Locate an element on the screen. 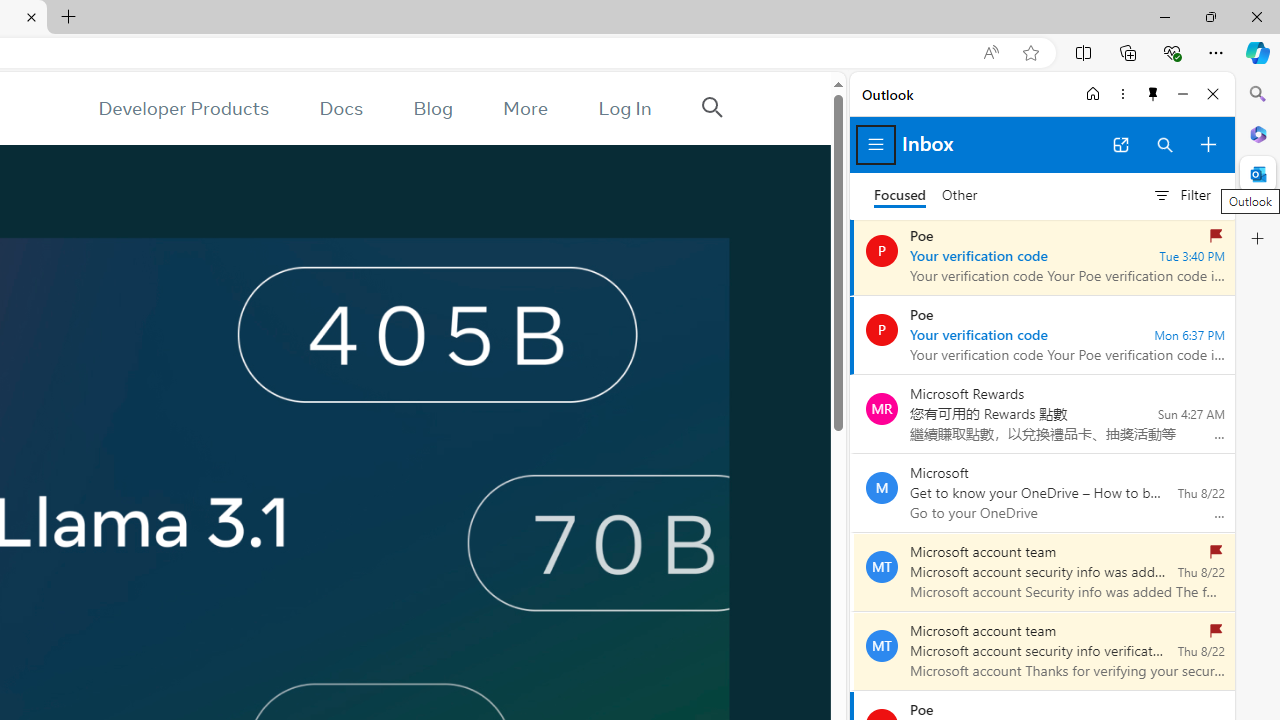 The width and height of the screenshot is (1280, 720). More options is located at coordinates (1122, 94).